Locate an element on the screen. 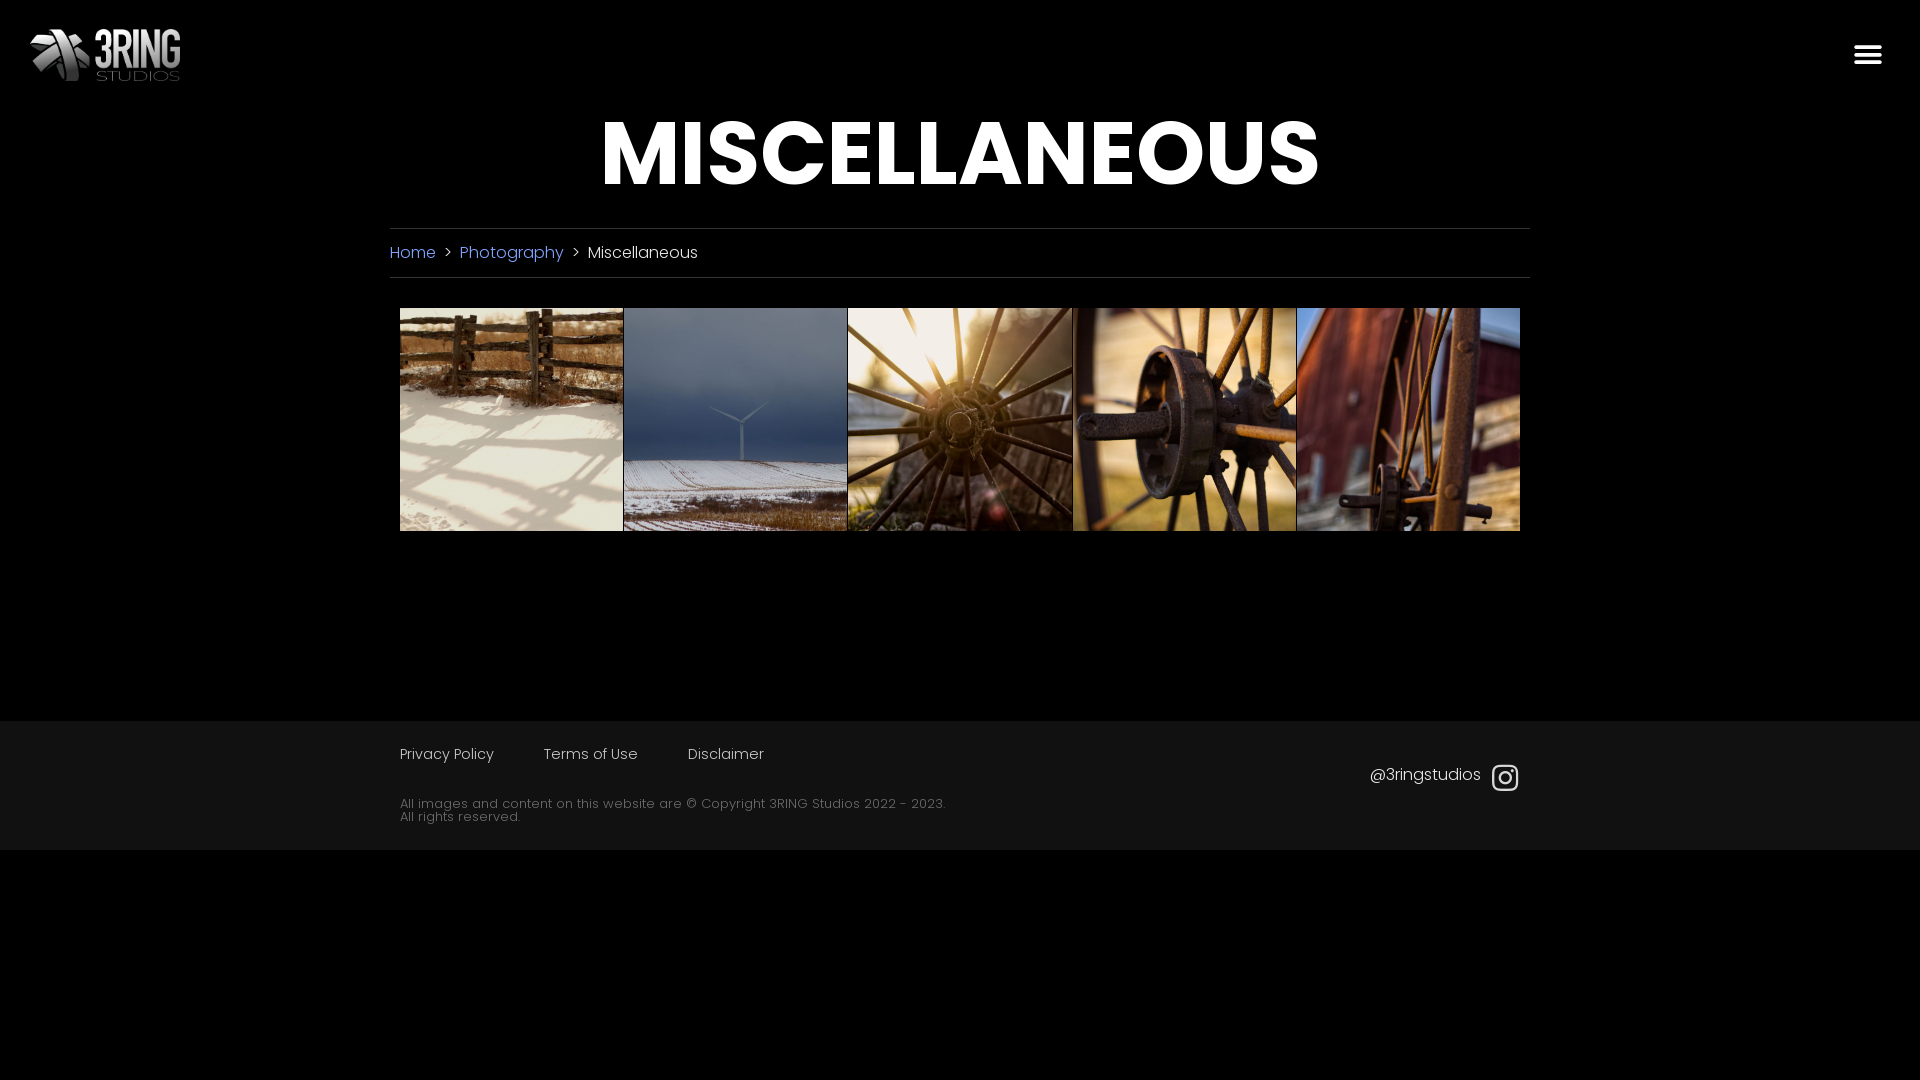 The height and width of the screenshot is (1080, 1920). Disclaimer is located at coordinates (726, 754).